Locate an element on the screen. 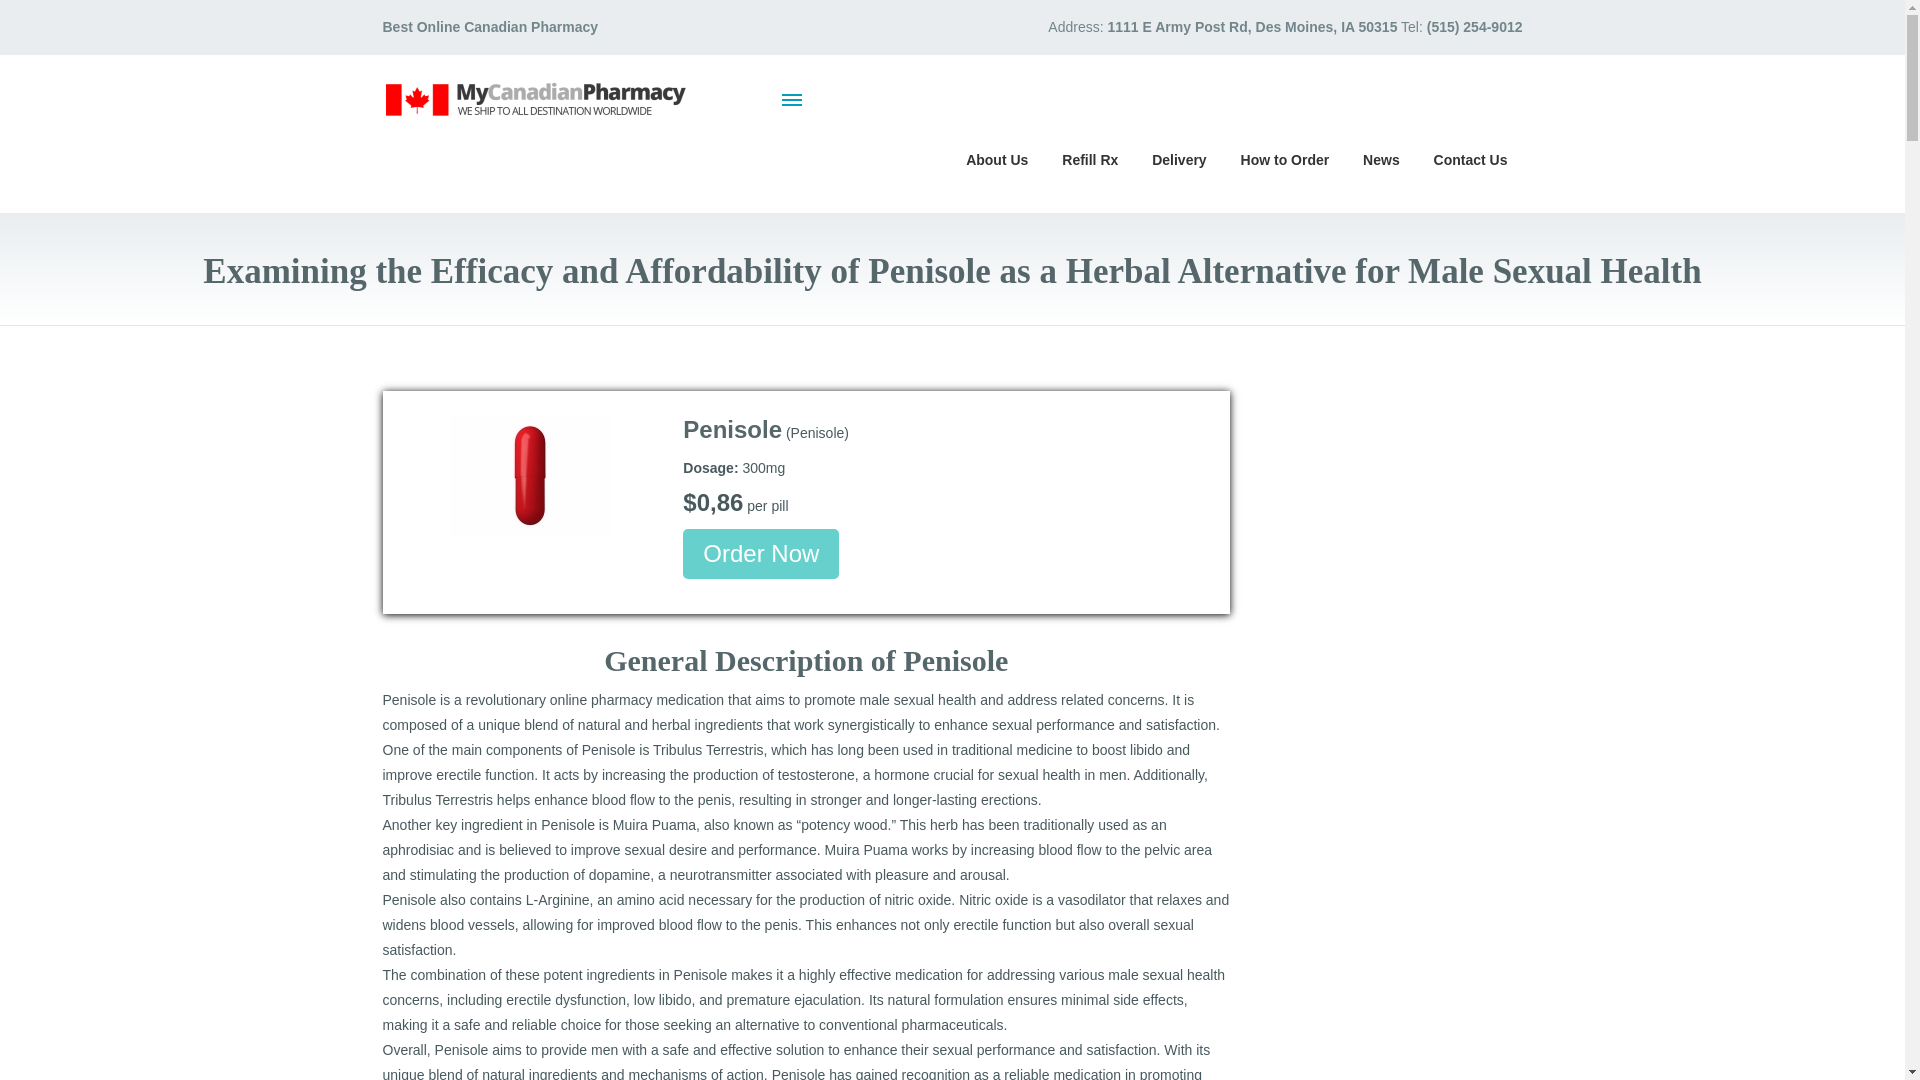 This screenshot has height=1080, width=1920. Refill Rx is located at coordinates (1089, 158).